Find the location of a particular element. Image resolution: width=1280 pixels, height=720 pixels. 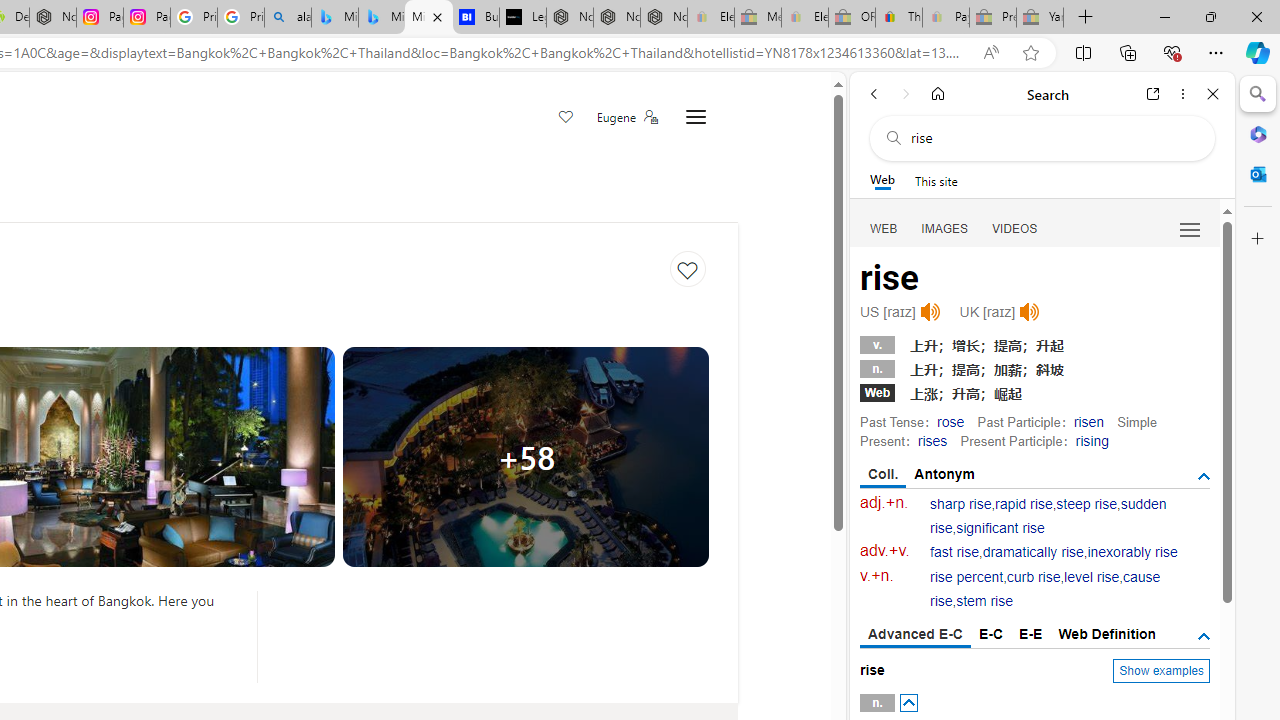

Save to collections is located at coordinates (688, 269).